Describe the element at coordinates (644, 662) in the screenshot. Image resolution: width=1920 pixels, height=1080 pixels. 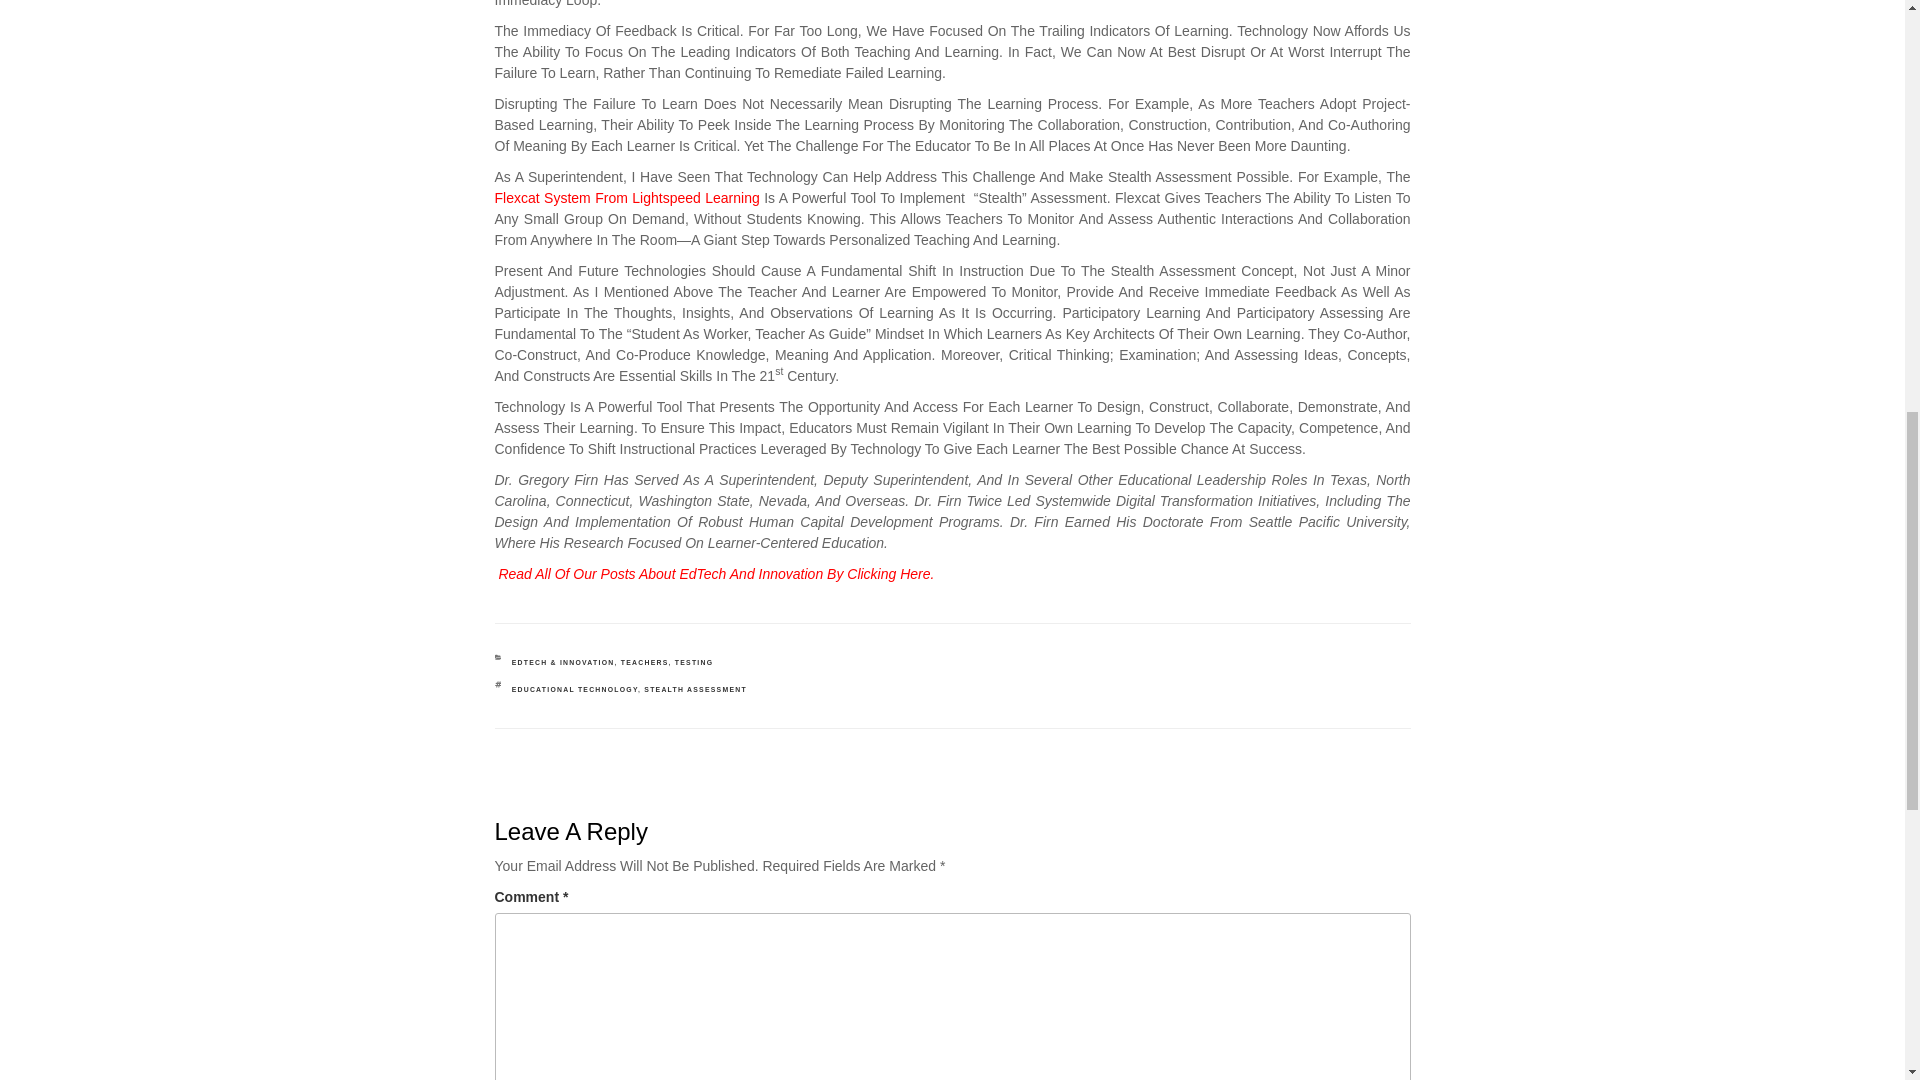
I see `TEACHERS` at that location.